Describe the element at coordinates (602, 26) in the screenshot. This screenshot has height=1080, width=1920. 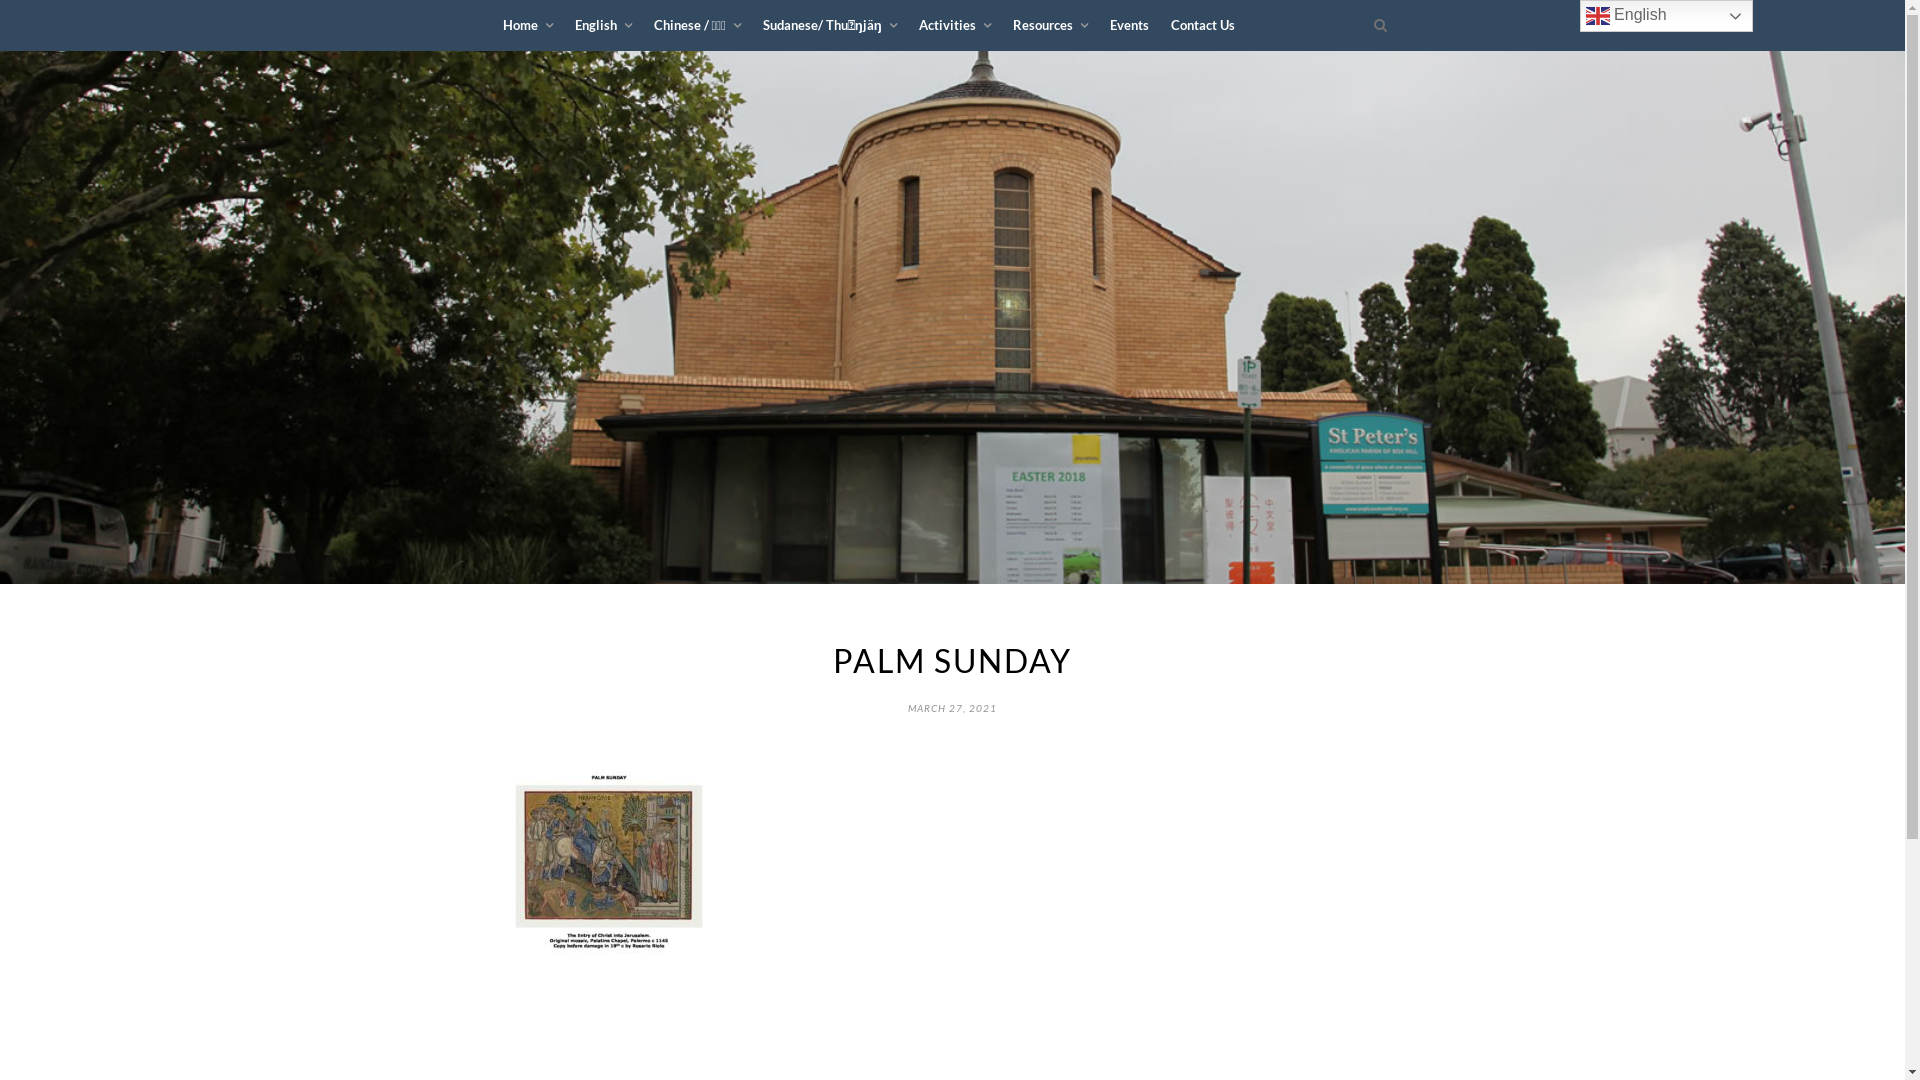
I see `English` at that location.